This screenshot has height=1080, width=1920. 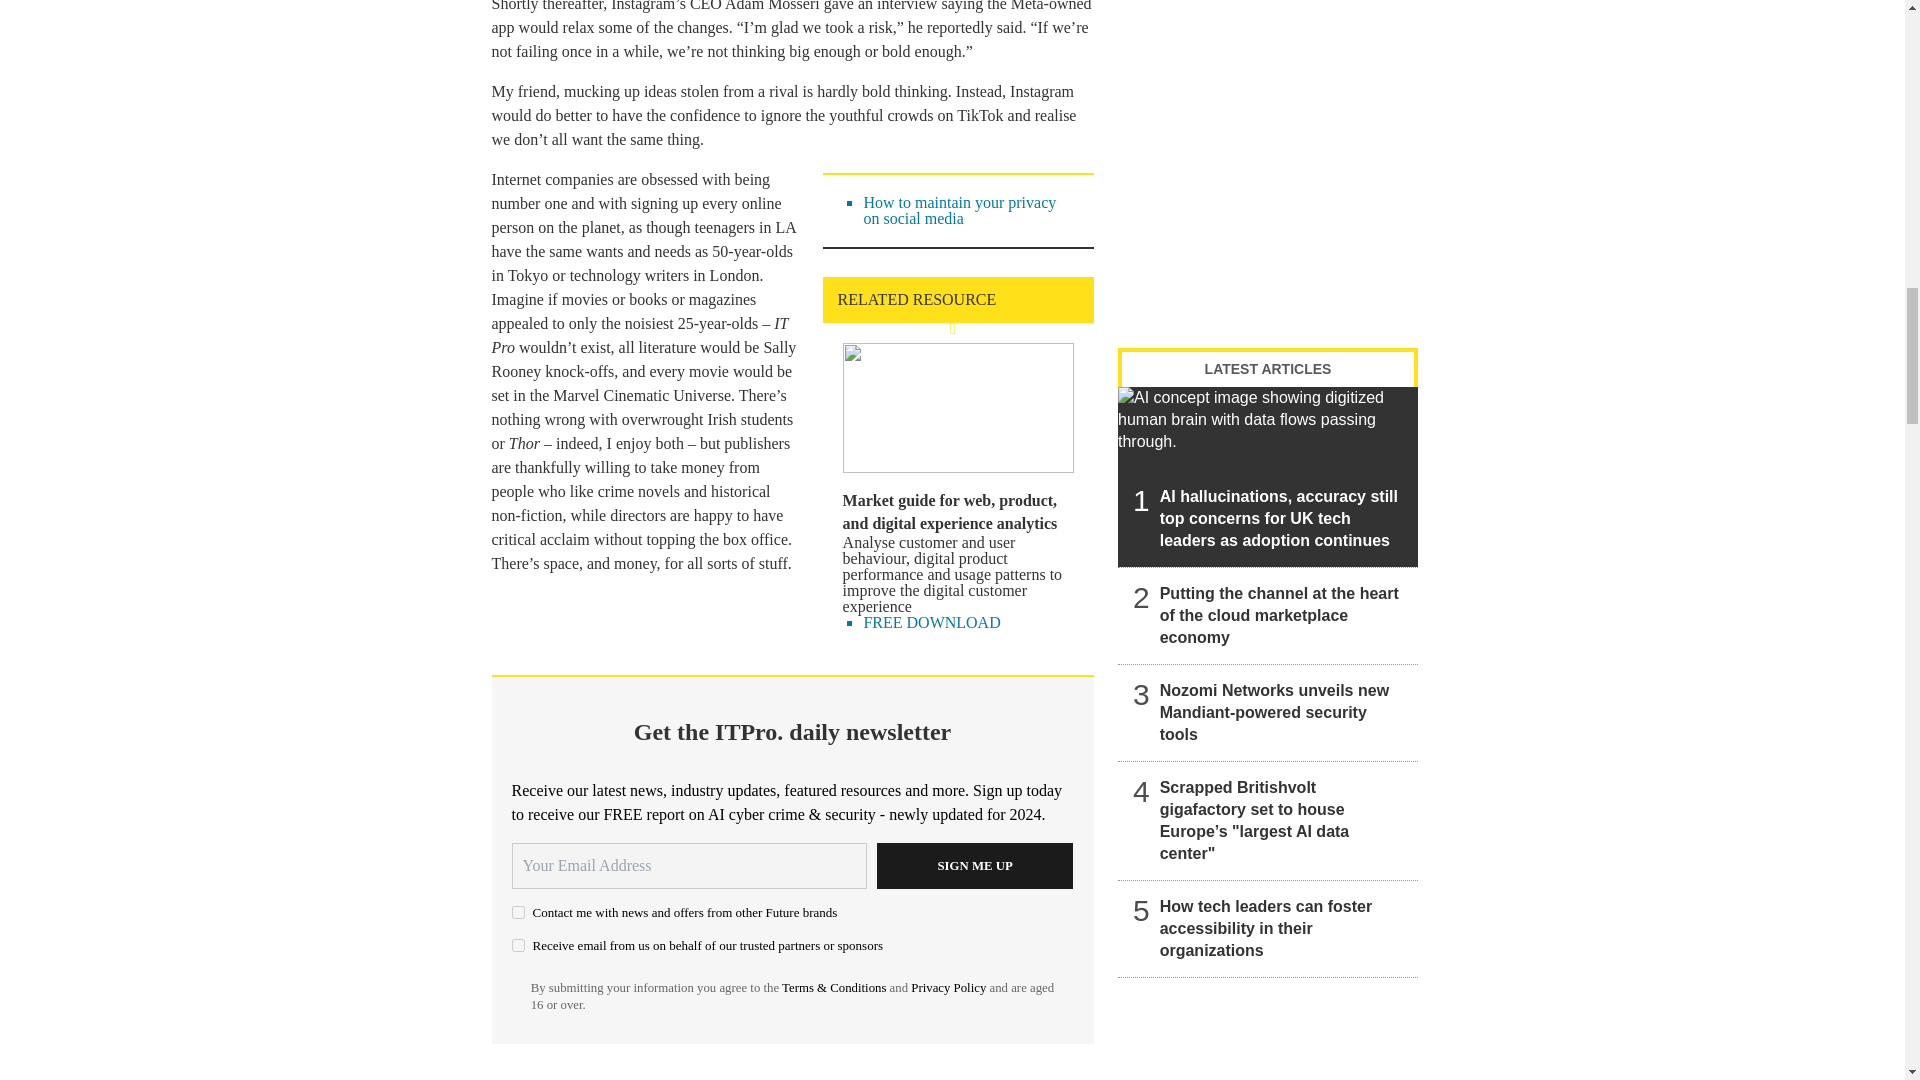 What do you see at coordinates (518, 944) in the screenshot?
I see `on` at bounding box center [518, 944].